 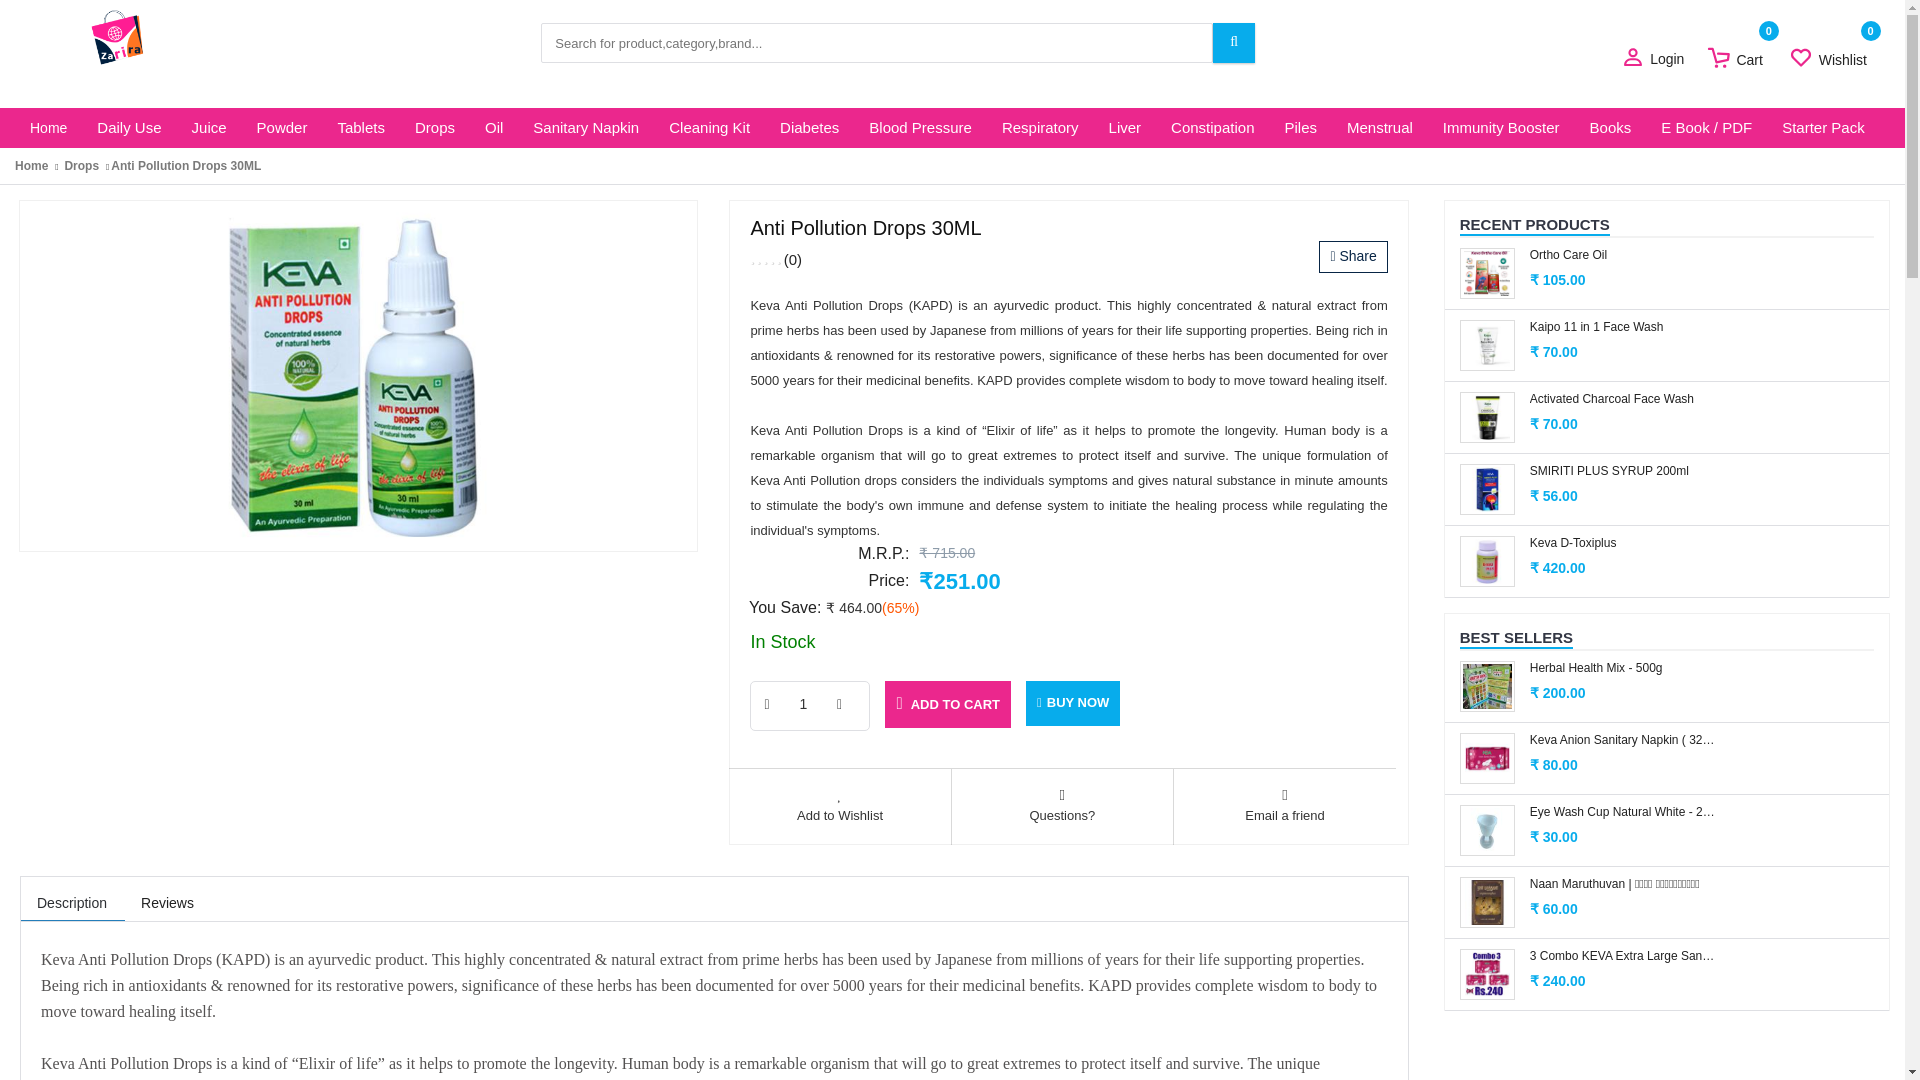 I want to click on Home, so click(x=48, y=128).